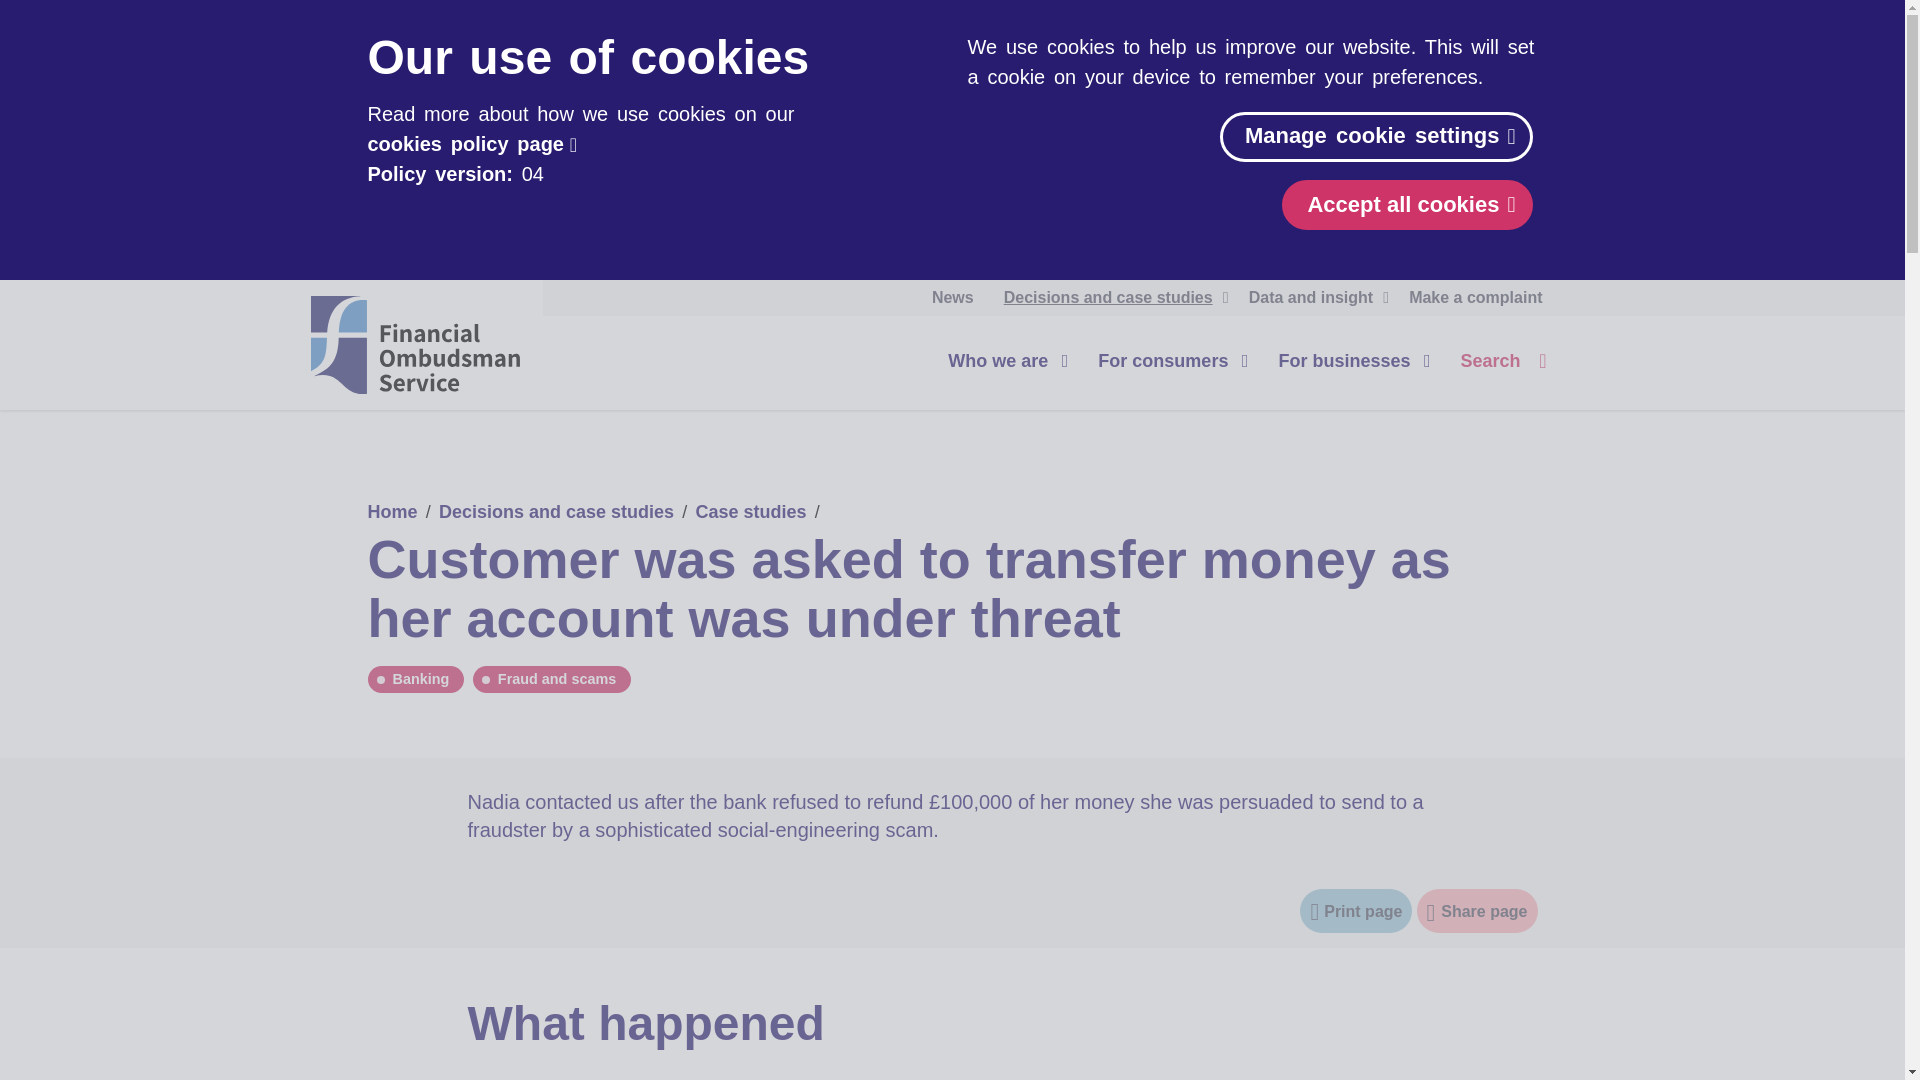 This screenshot has height=1080, width=1920. I want to click on Accept all cookies, so click(1407, 205).